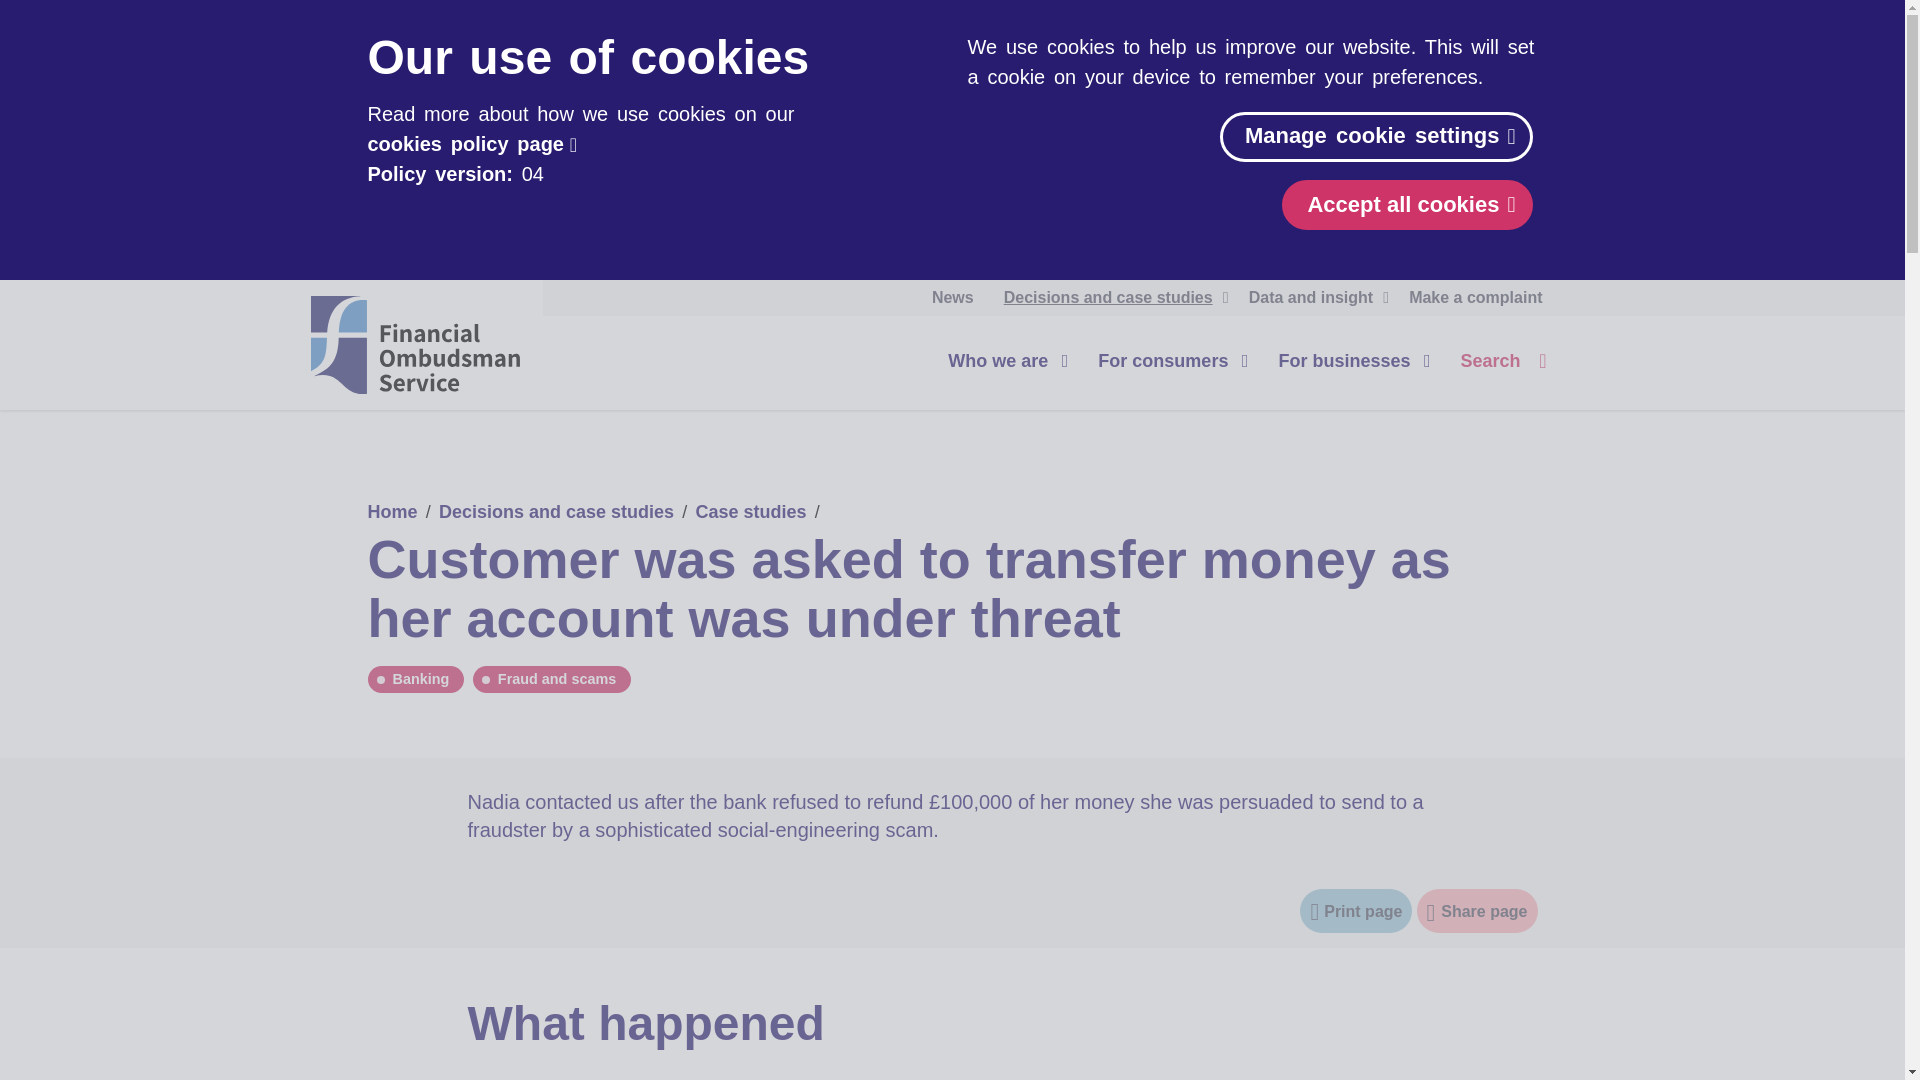 This screenshot has height=1080, width=1920. I want to click on Accept all cookies, so click(1407, 205).